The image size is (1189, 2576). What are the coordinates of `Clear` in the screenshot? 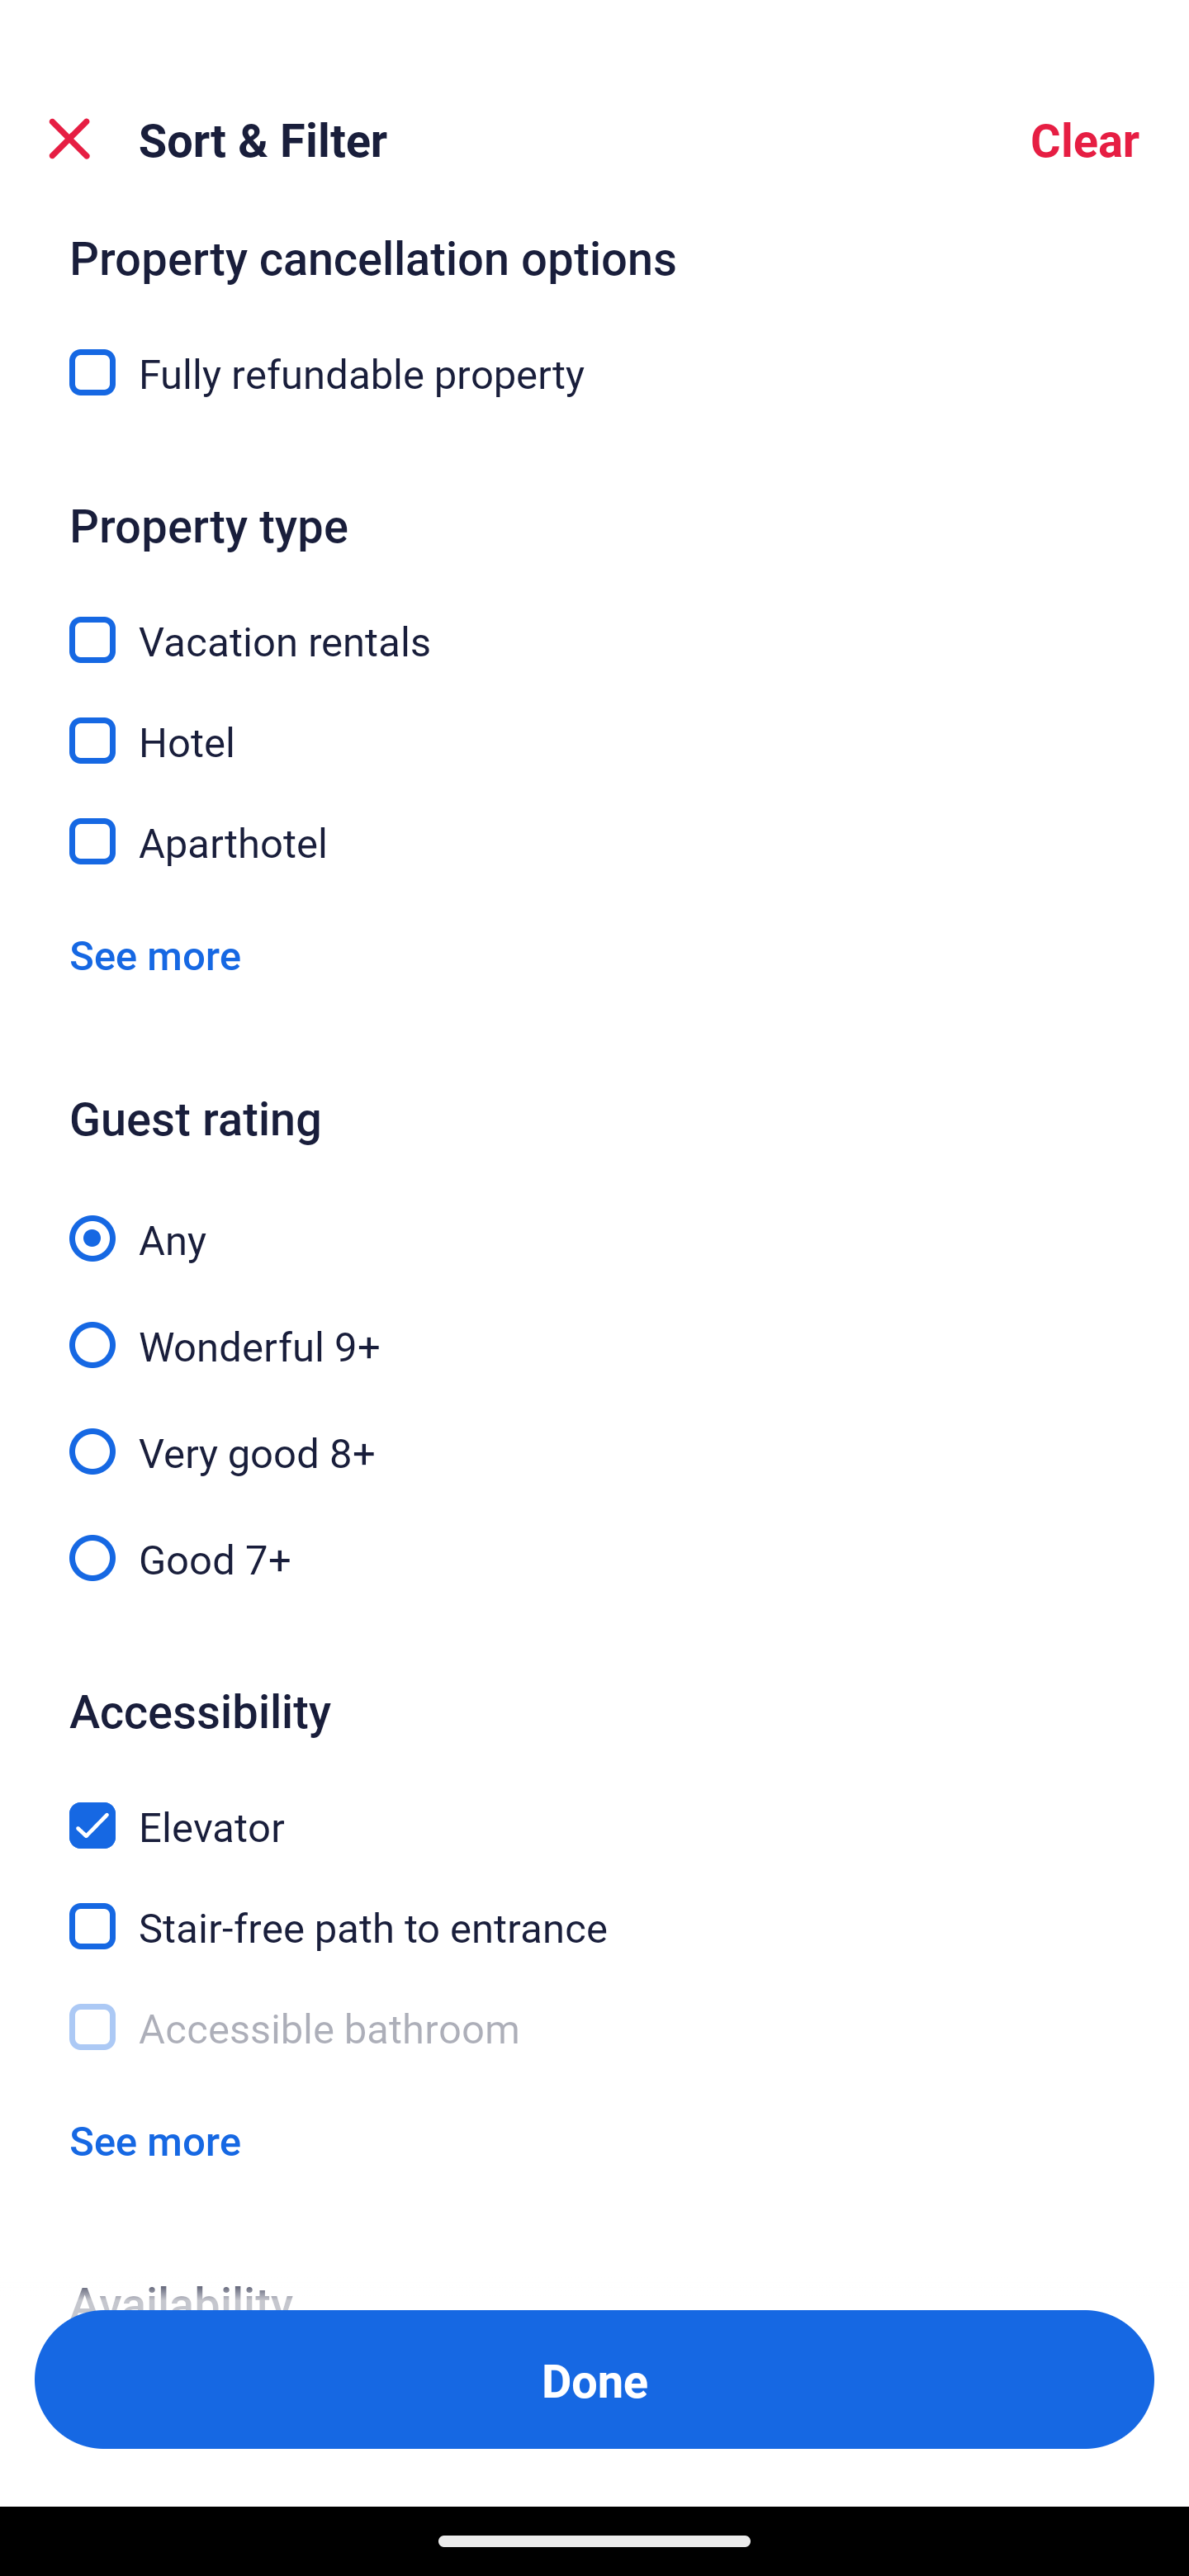 It's located at (1085, 139).